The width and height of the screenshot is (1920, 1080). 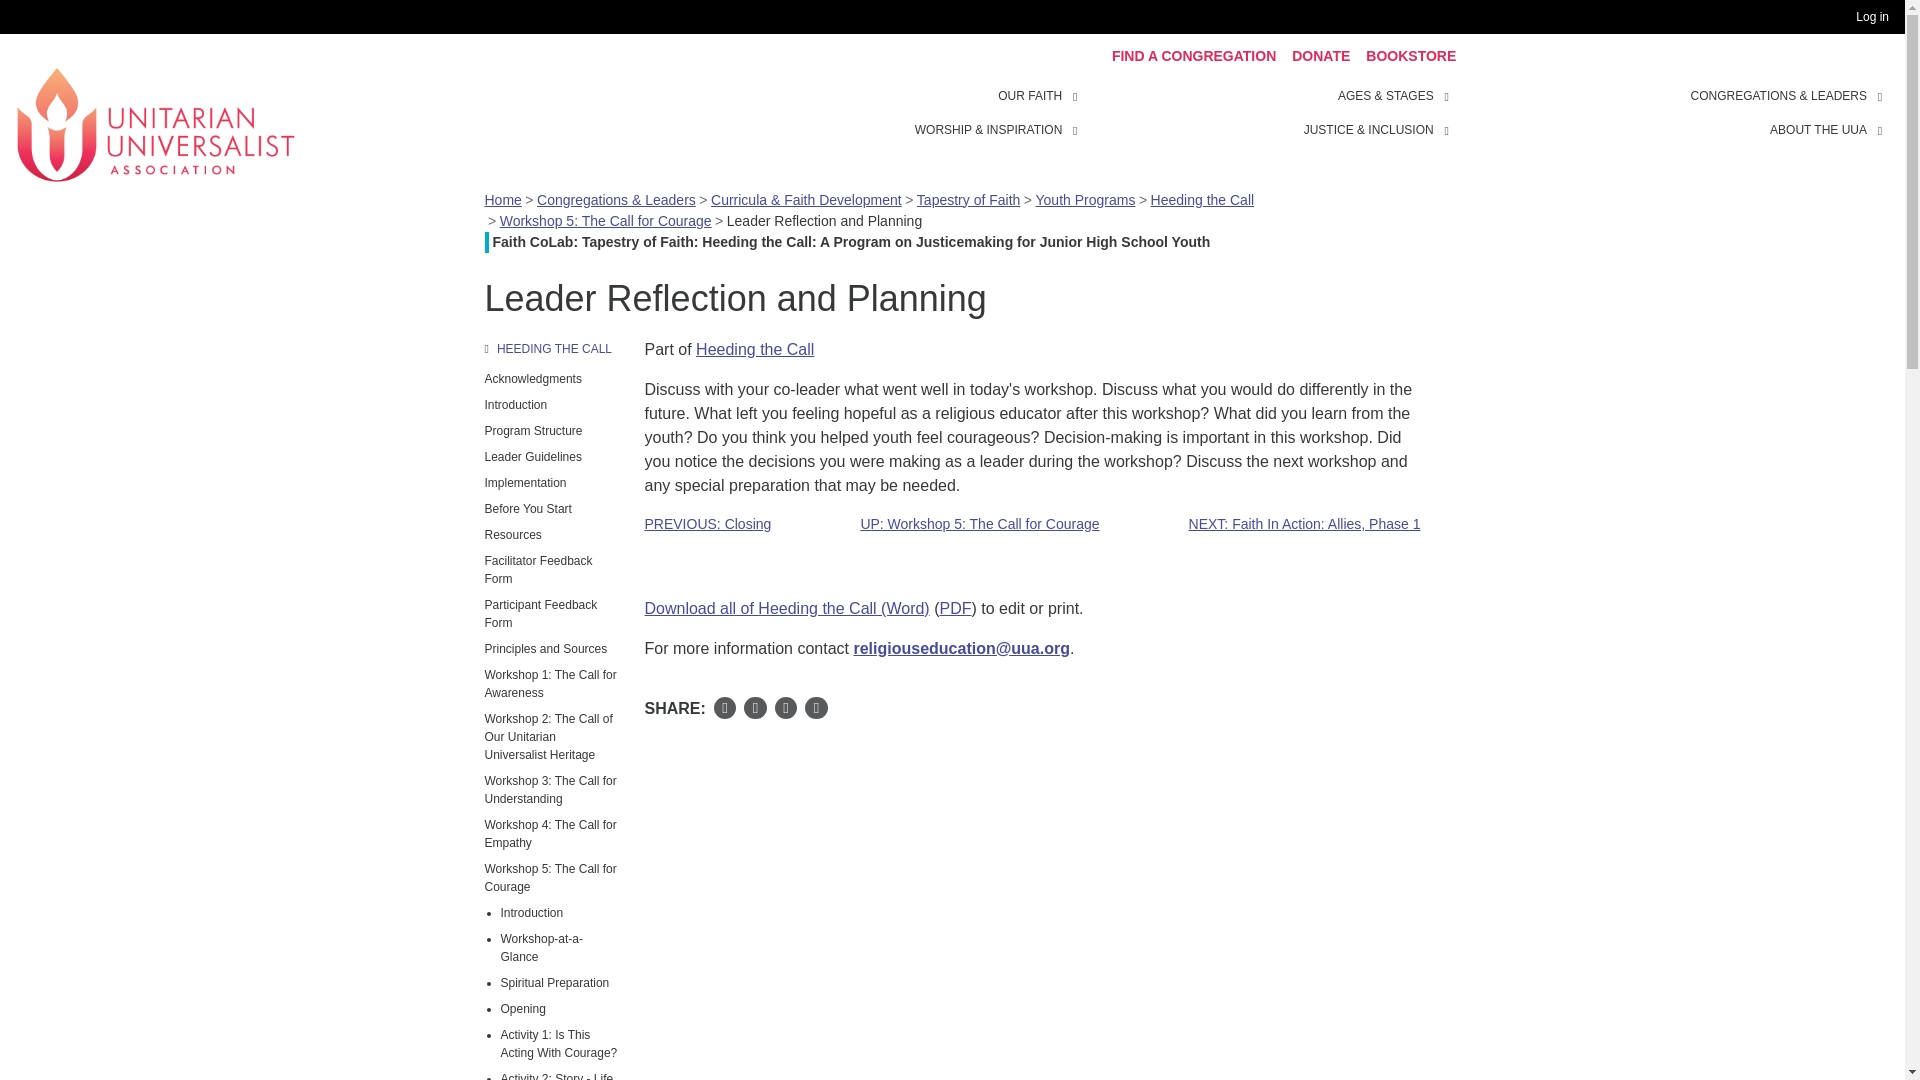 I want to click on Log in, so click(x=1876, y=17).